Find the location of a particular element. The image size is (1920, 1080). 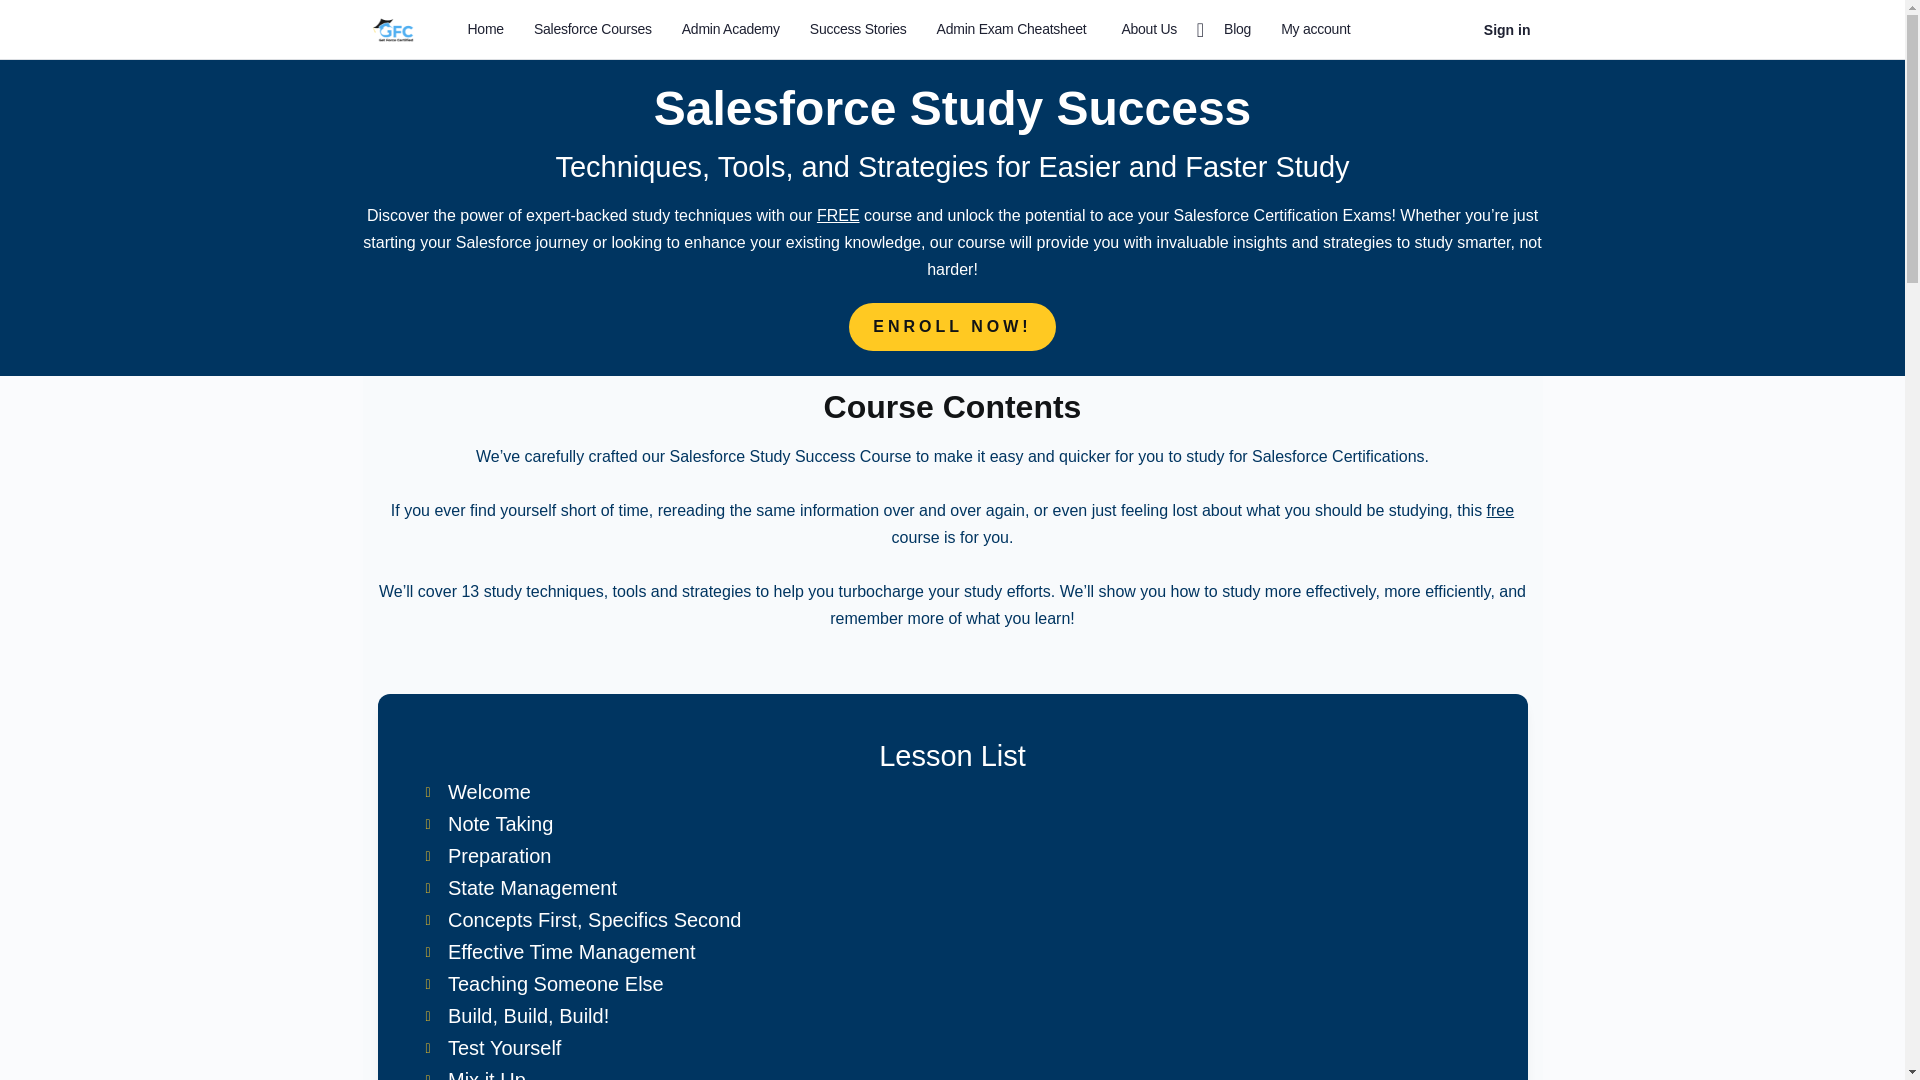

GFC Transparent Icon - Get Force Certified is located at coordinates (392, 30).